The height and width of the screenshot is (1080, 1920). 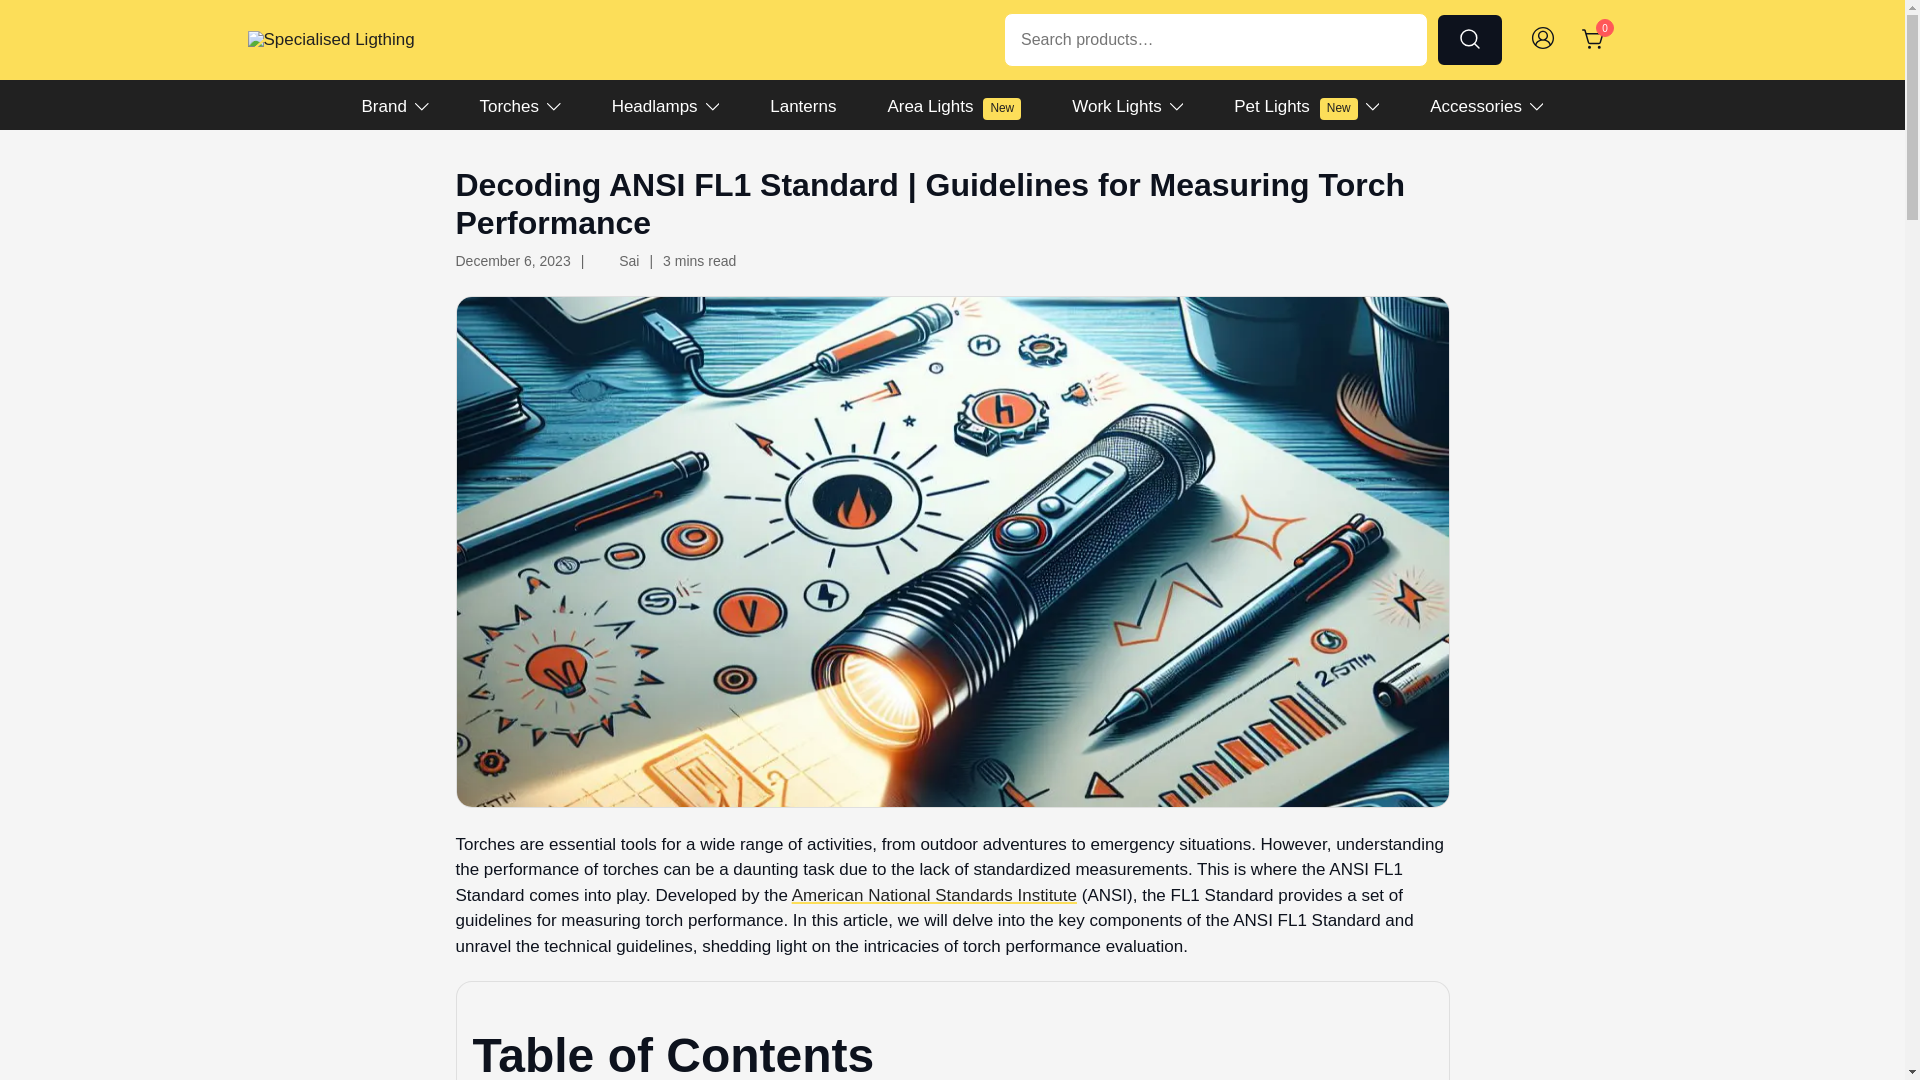 What do you see at coordinates (1116, 106) in the screenshot?
I see `Your account` at bounding box center [1116, 106].